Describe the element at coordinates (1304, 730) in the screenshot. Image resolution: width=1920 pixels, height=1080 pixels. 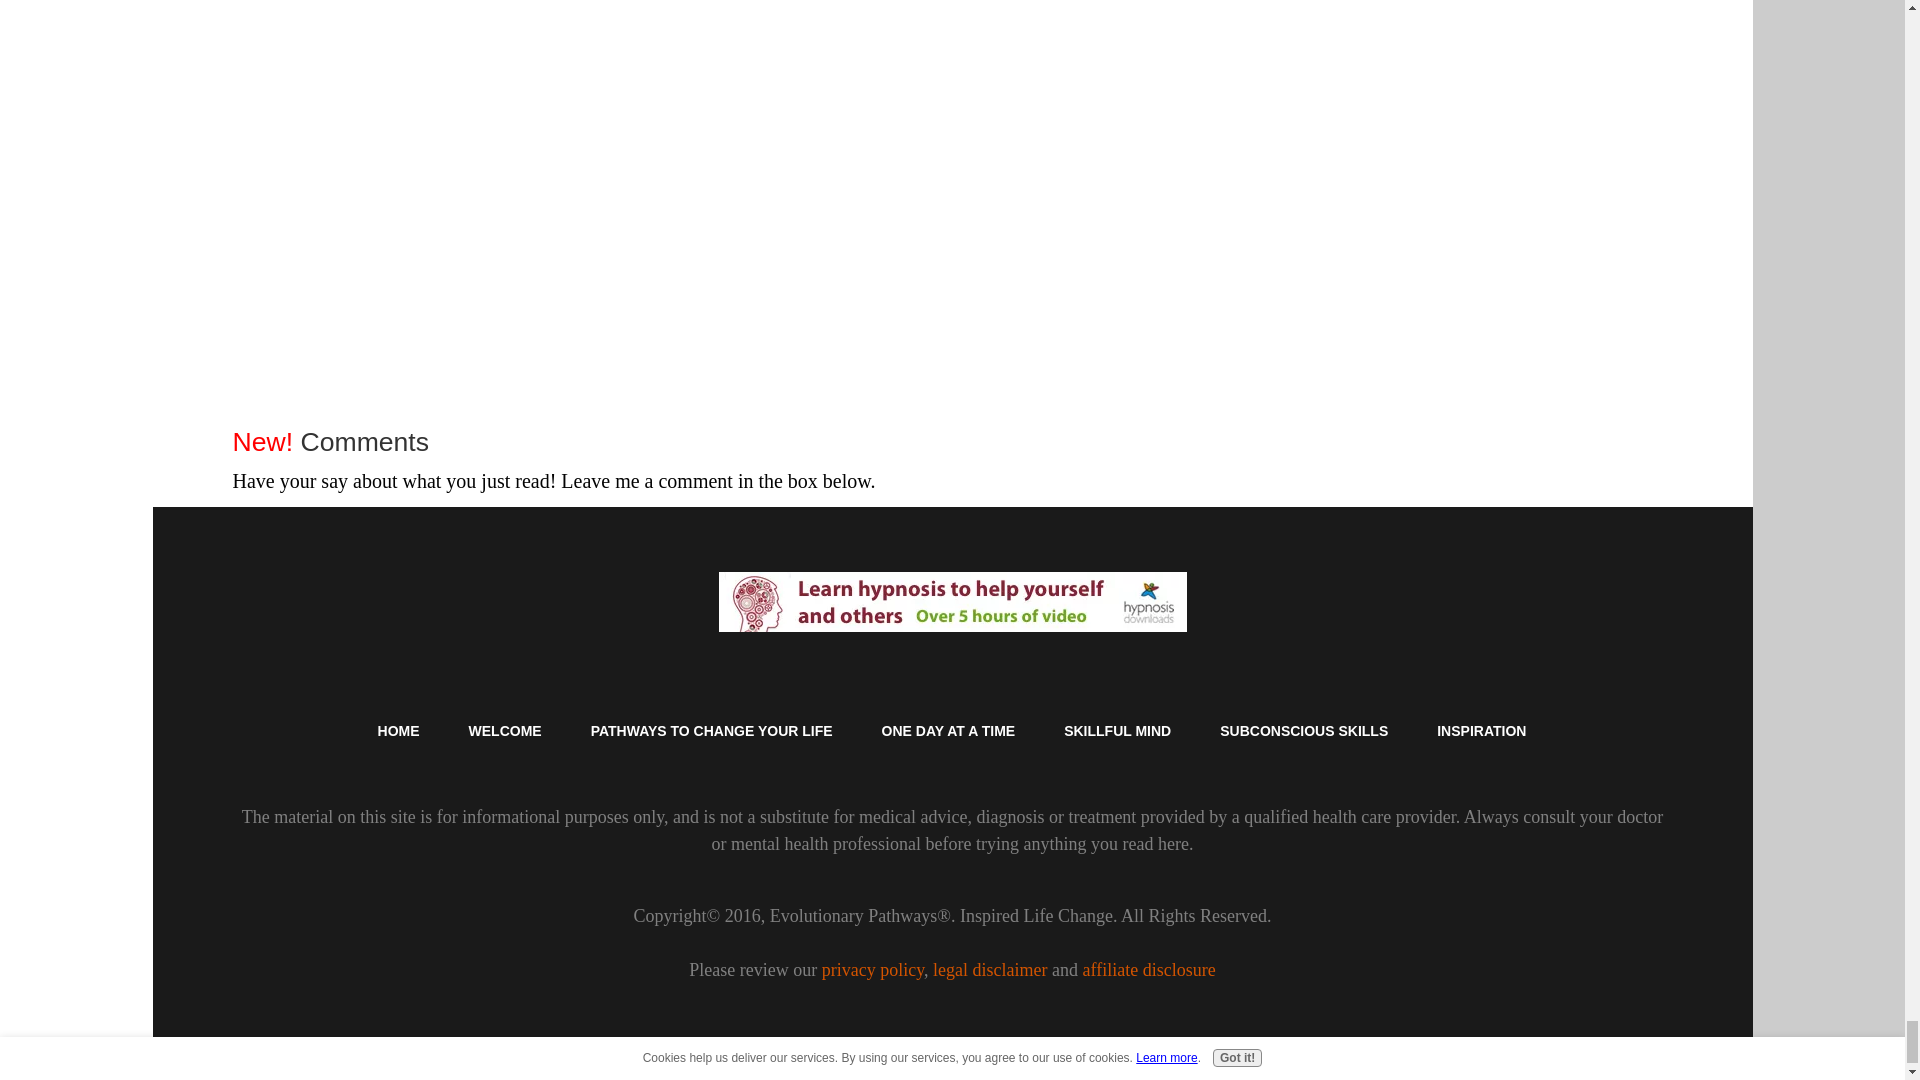
I see `SUBCONSCIOUS SKILLS` at that location.